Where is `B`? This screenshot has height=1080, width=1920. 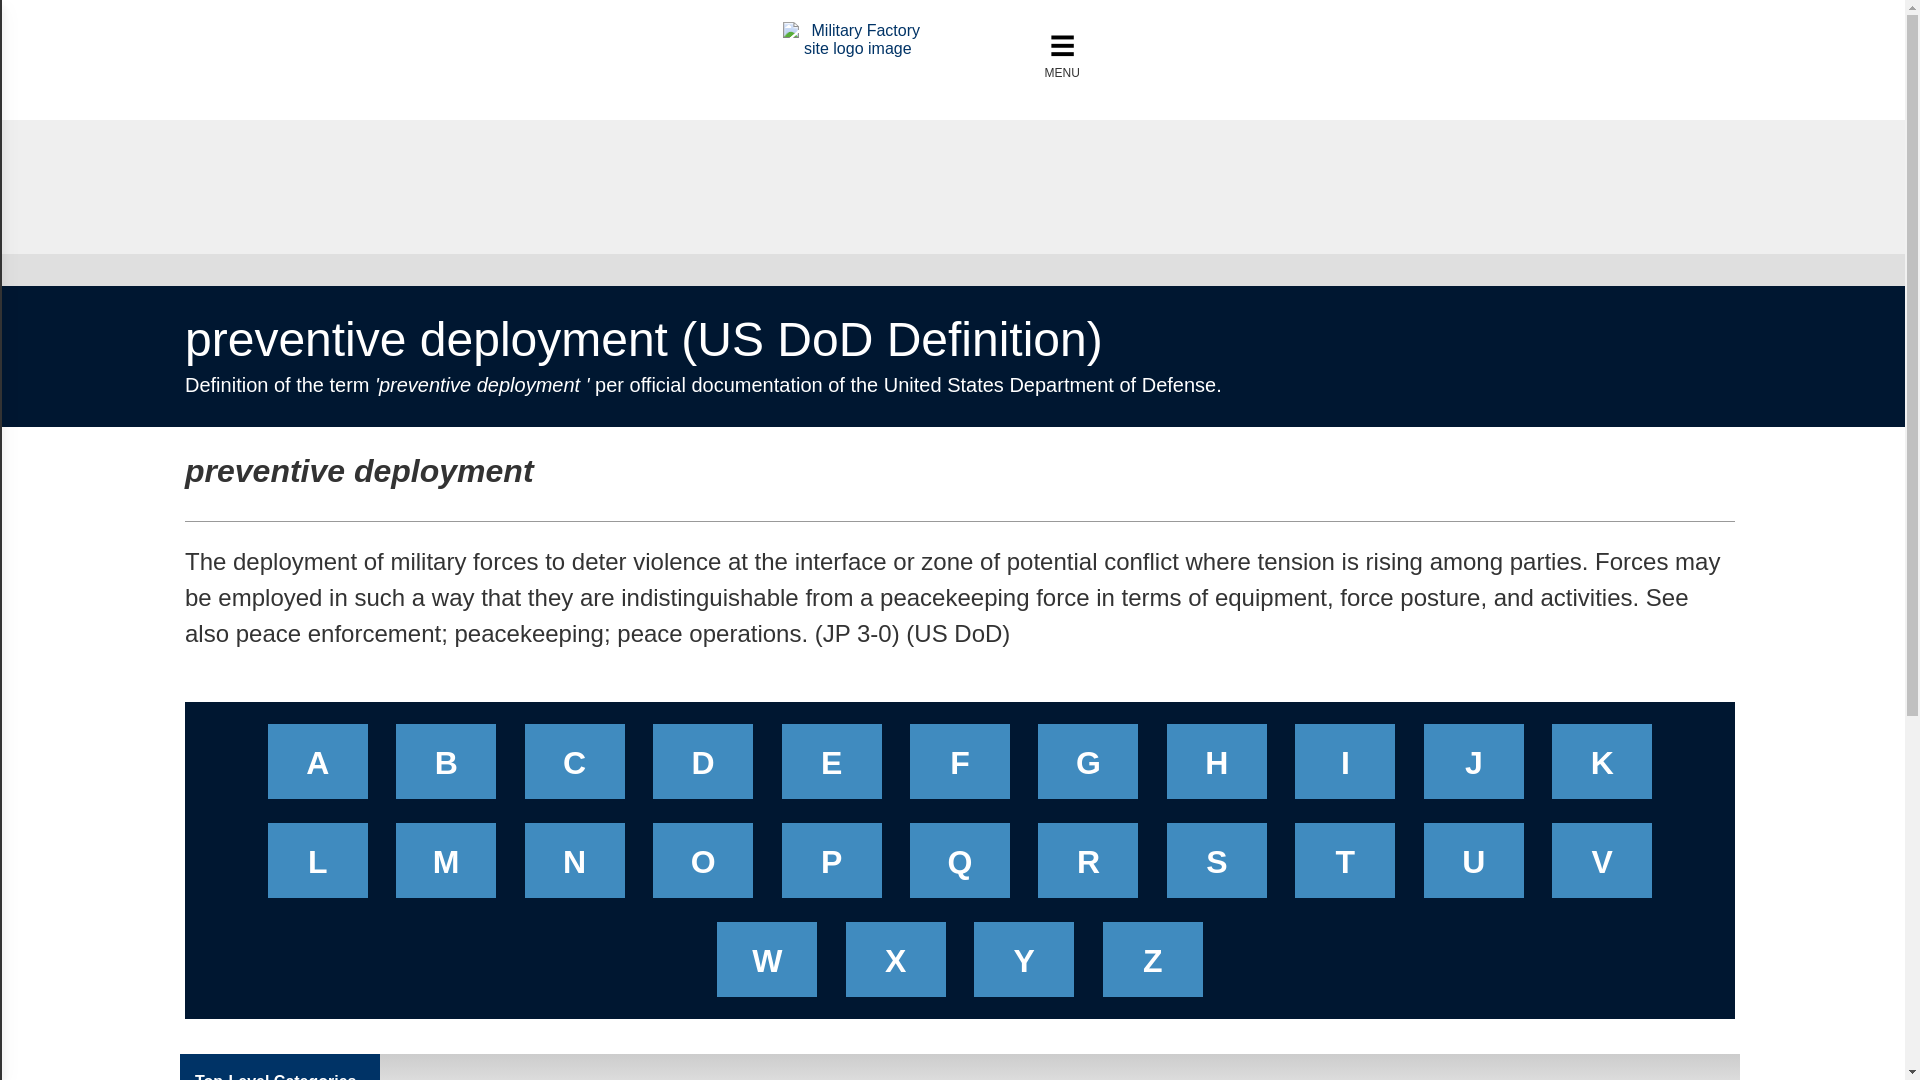 B is located at coordinates (446, 768).